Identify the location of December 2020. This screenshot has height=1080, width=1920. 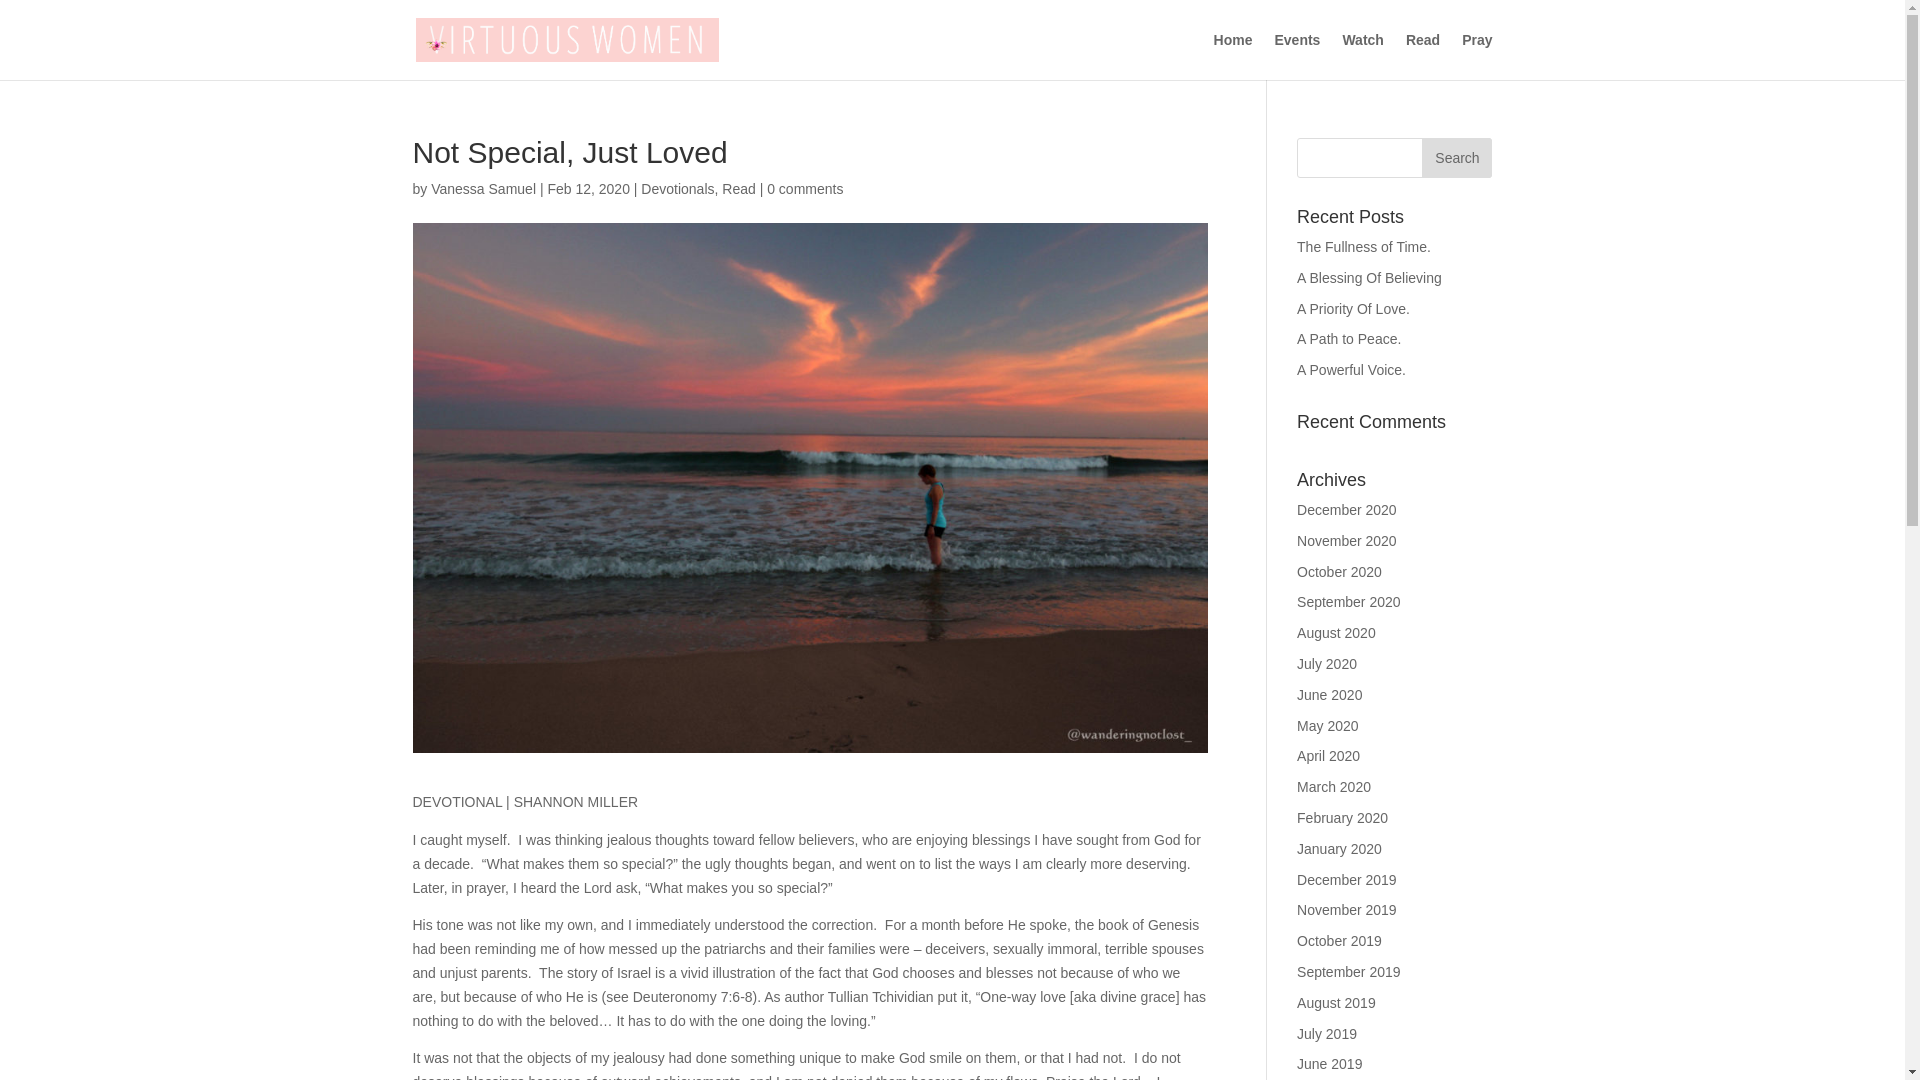
(1347, 510).